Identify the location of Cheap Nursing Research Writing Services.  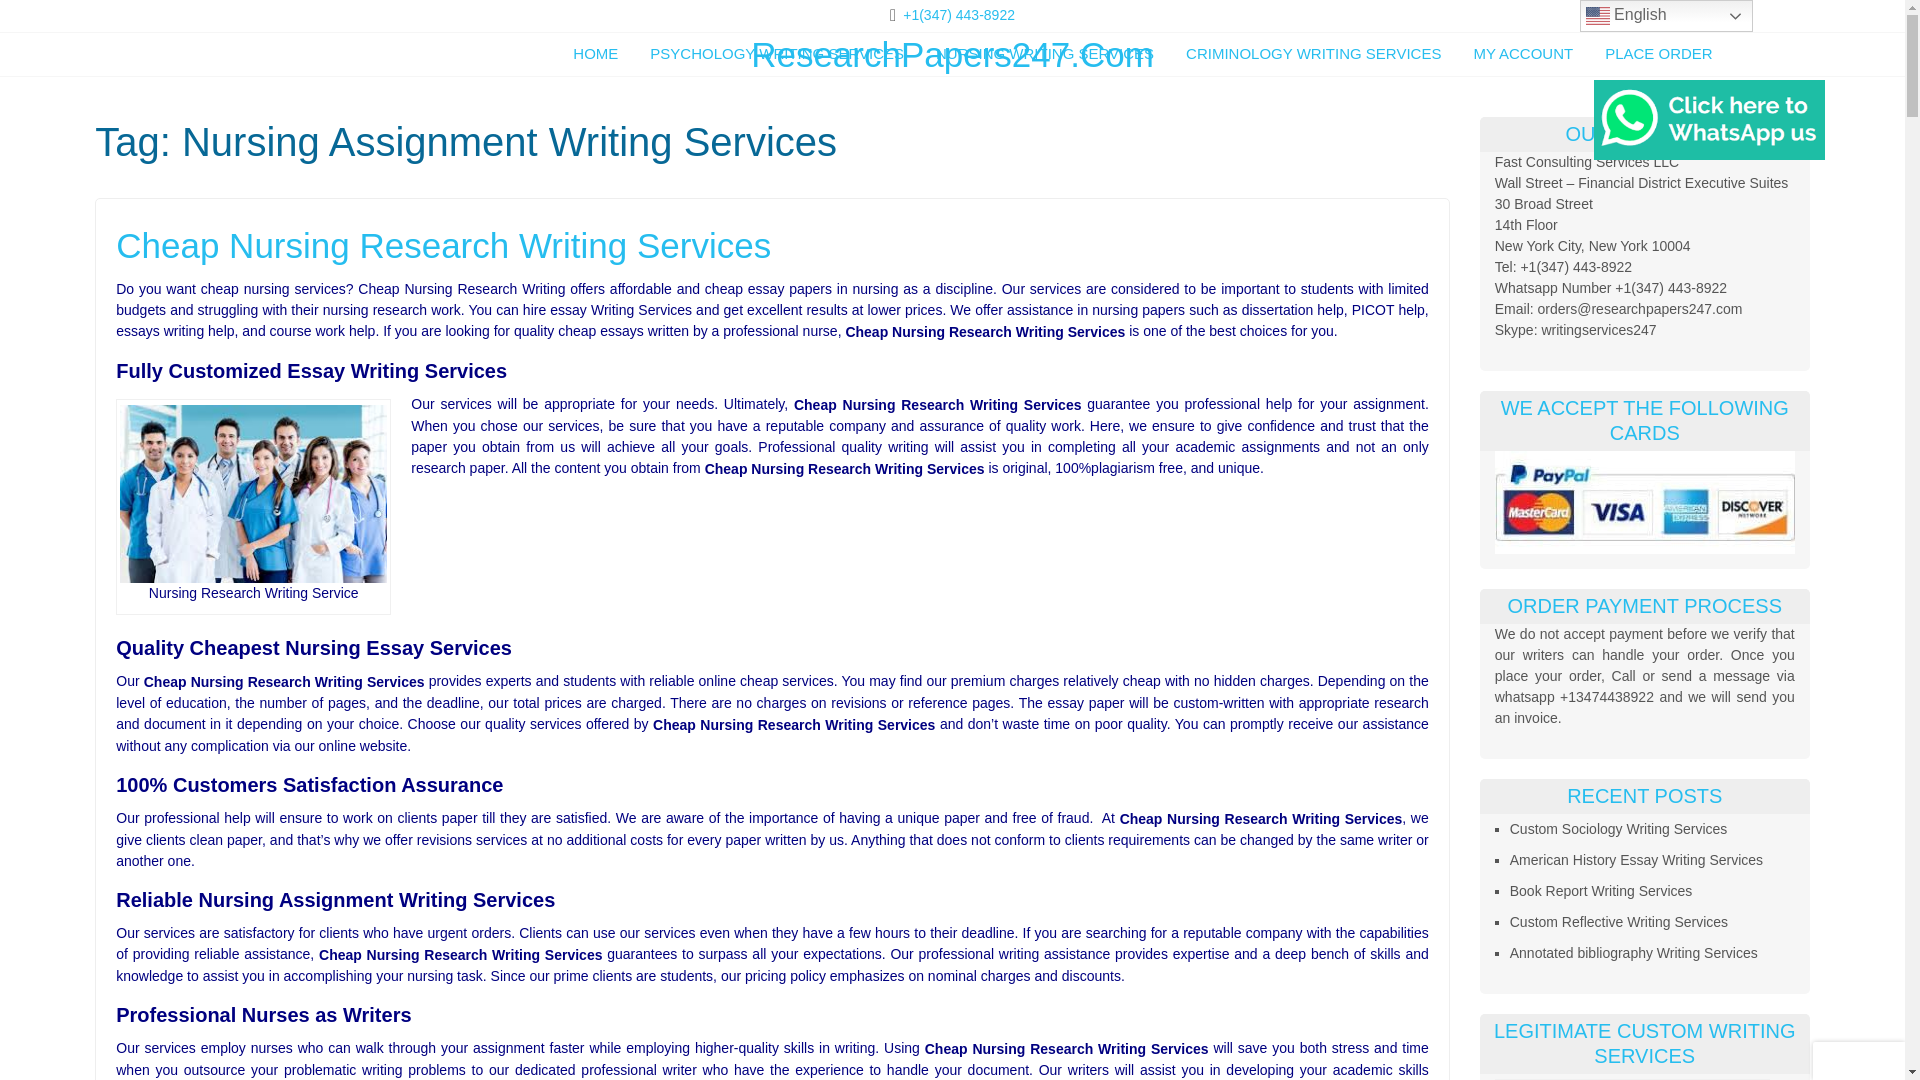
(772, 245).